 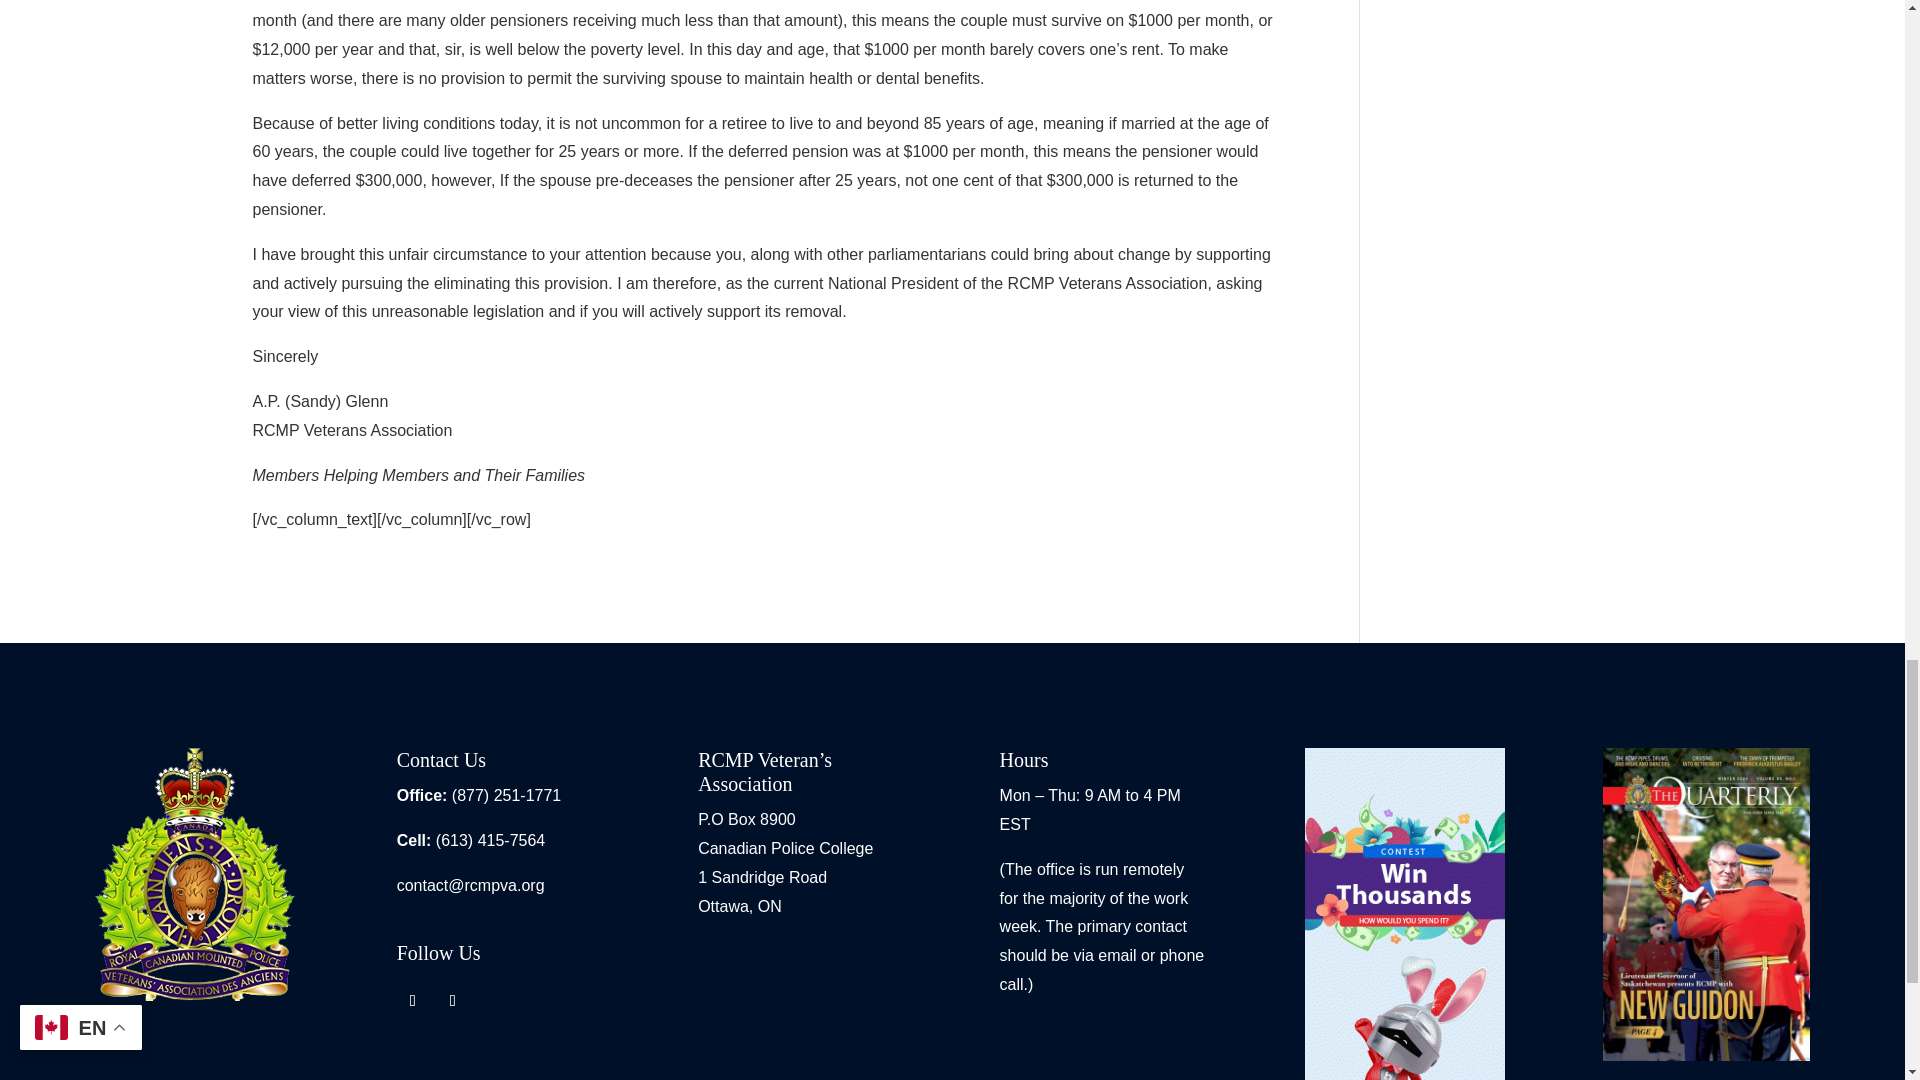 I want to click on Follow on X, so click(x=452, y=1000).